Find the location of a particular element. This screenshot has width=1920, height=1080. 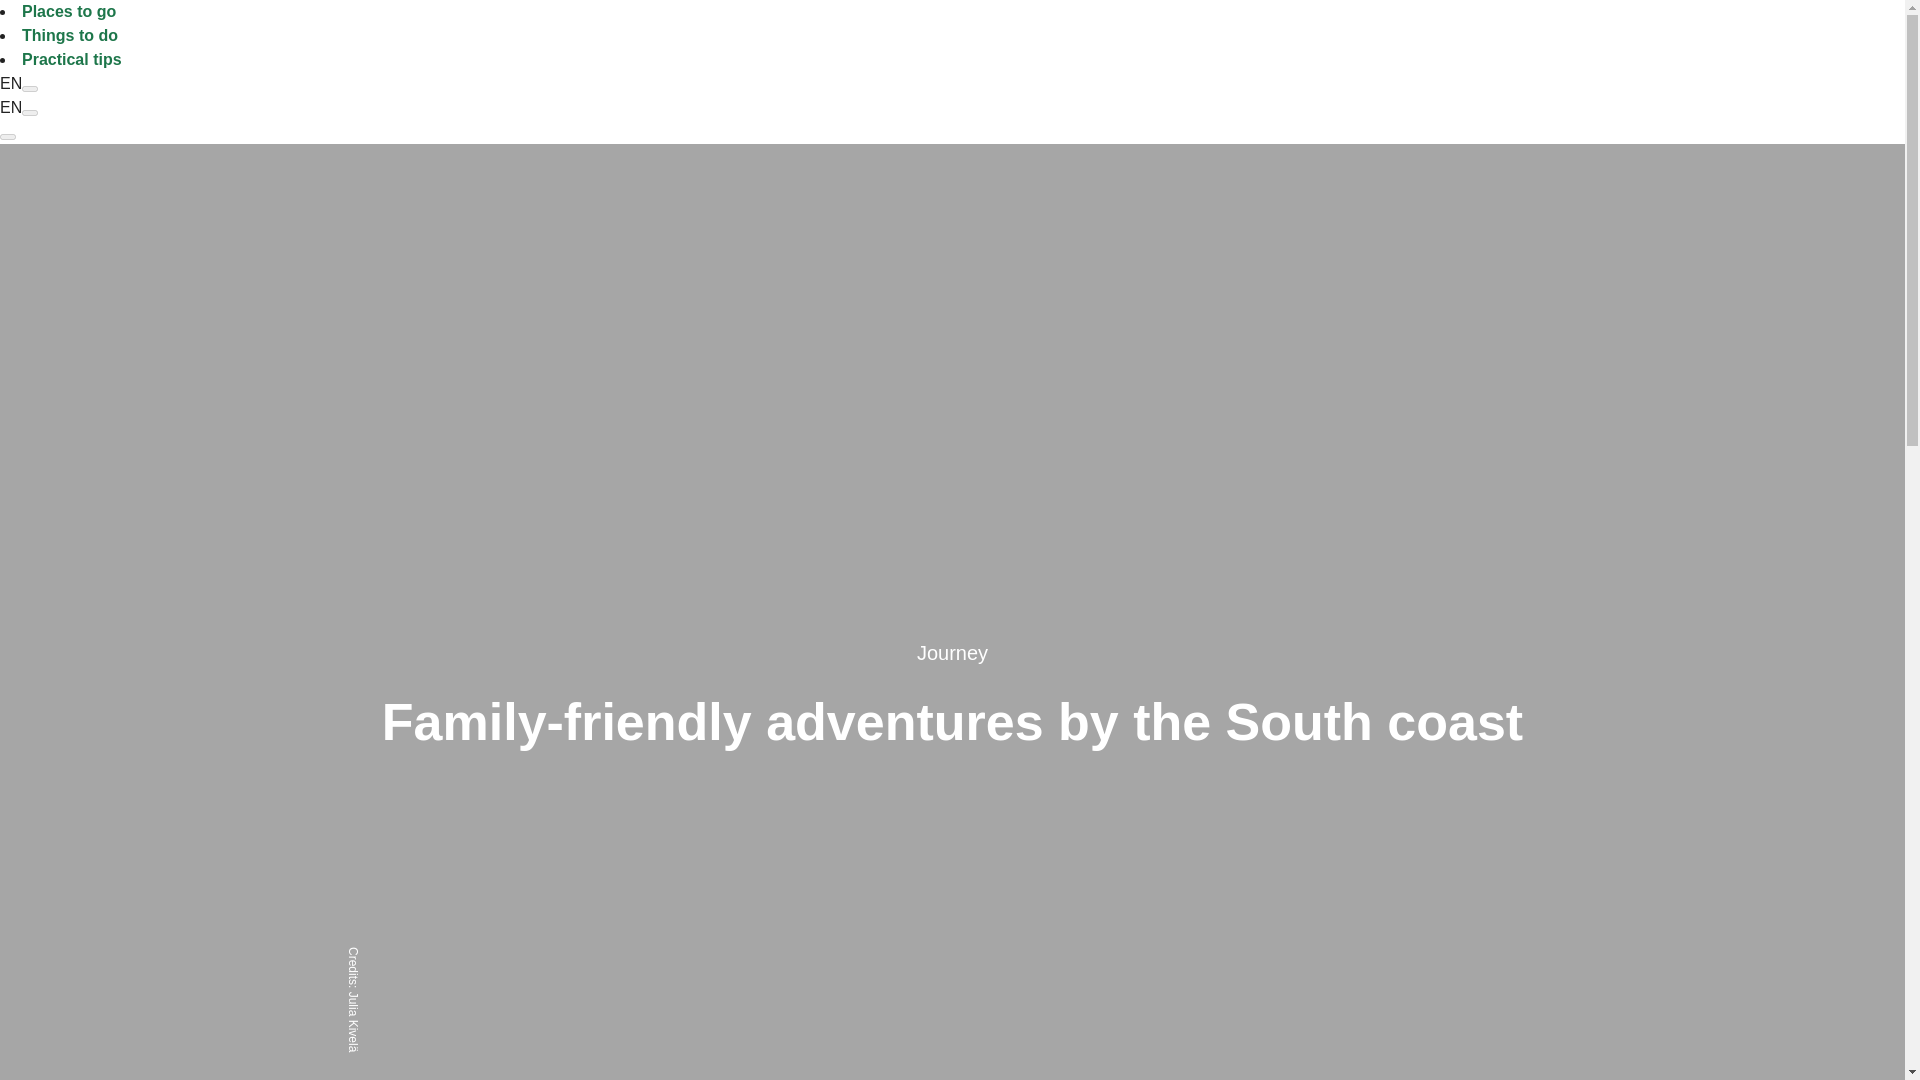

Things to do is located at coordinates (69, 36).